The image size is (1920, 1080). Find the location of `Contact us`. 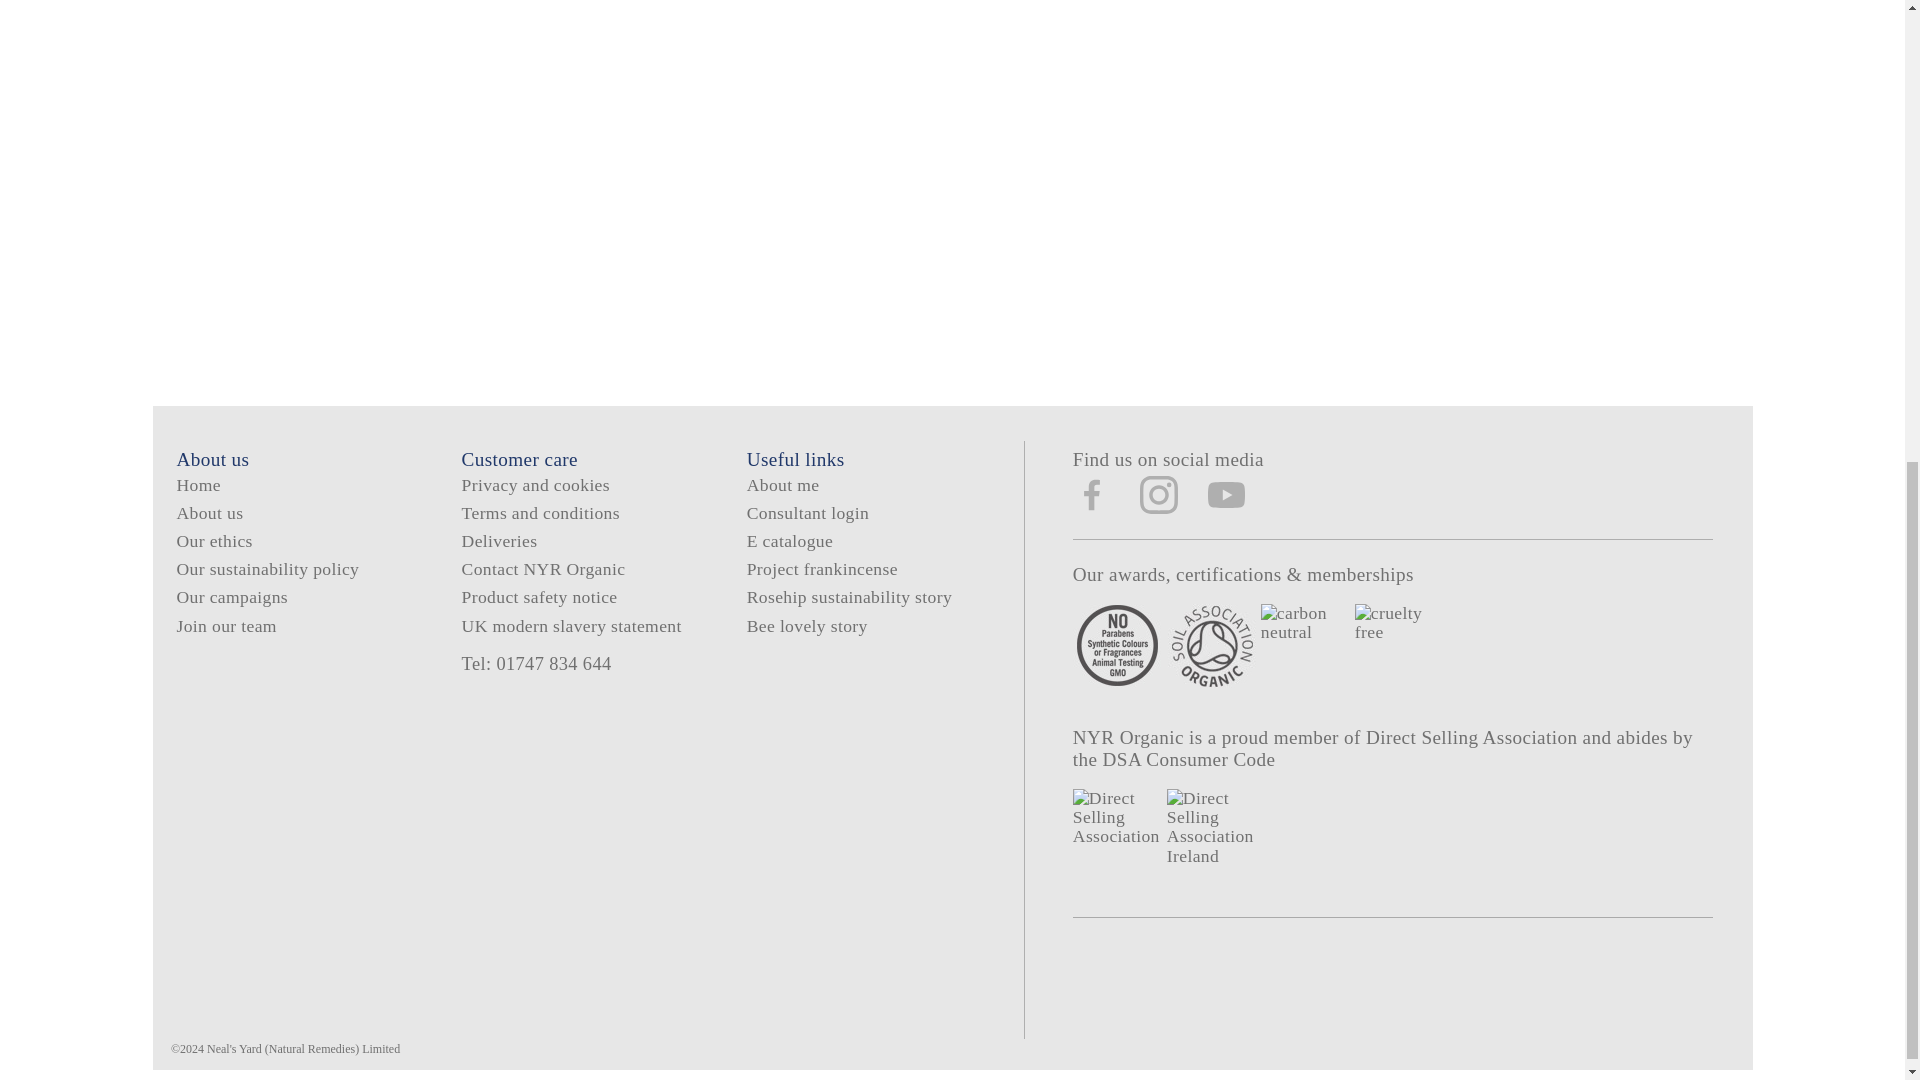

Contact us is located at coordinates (544, 568).